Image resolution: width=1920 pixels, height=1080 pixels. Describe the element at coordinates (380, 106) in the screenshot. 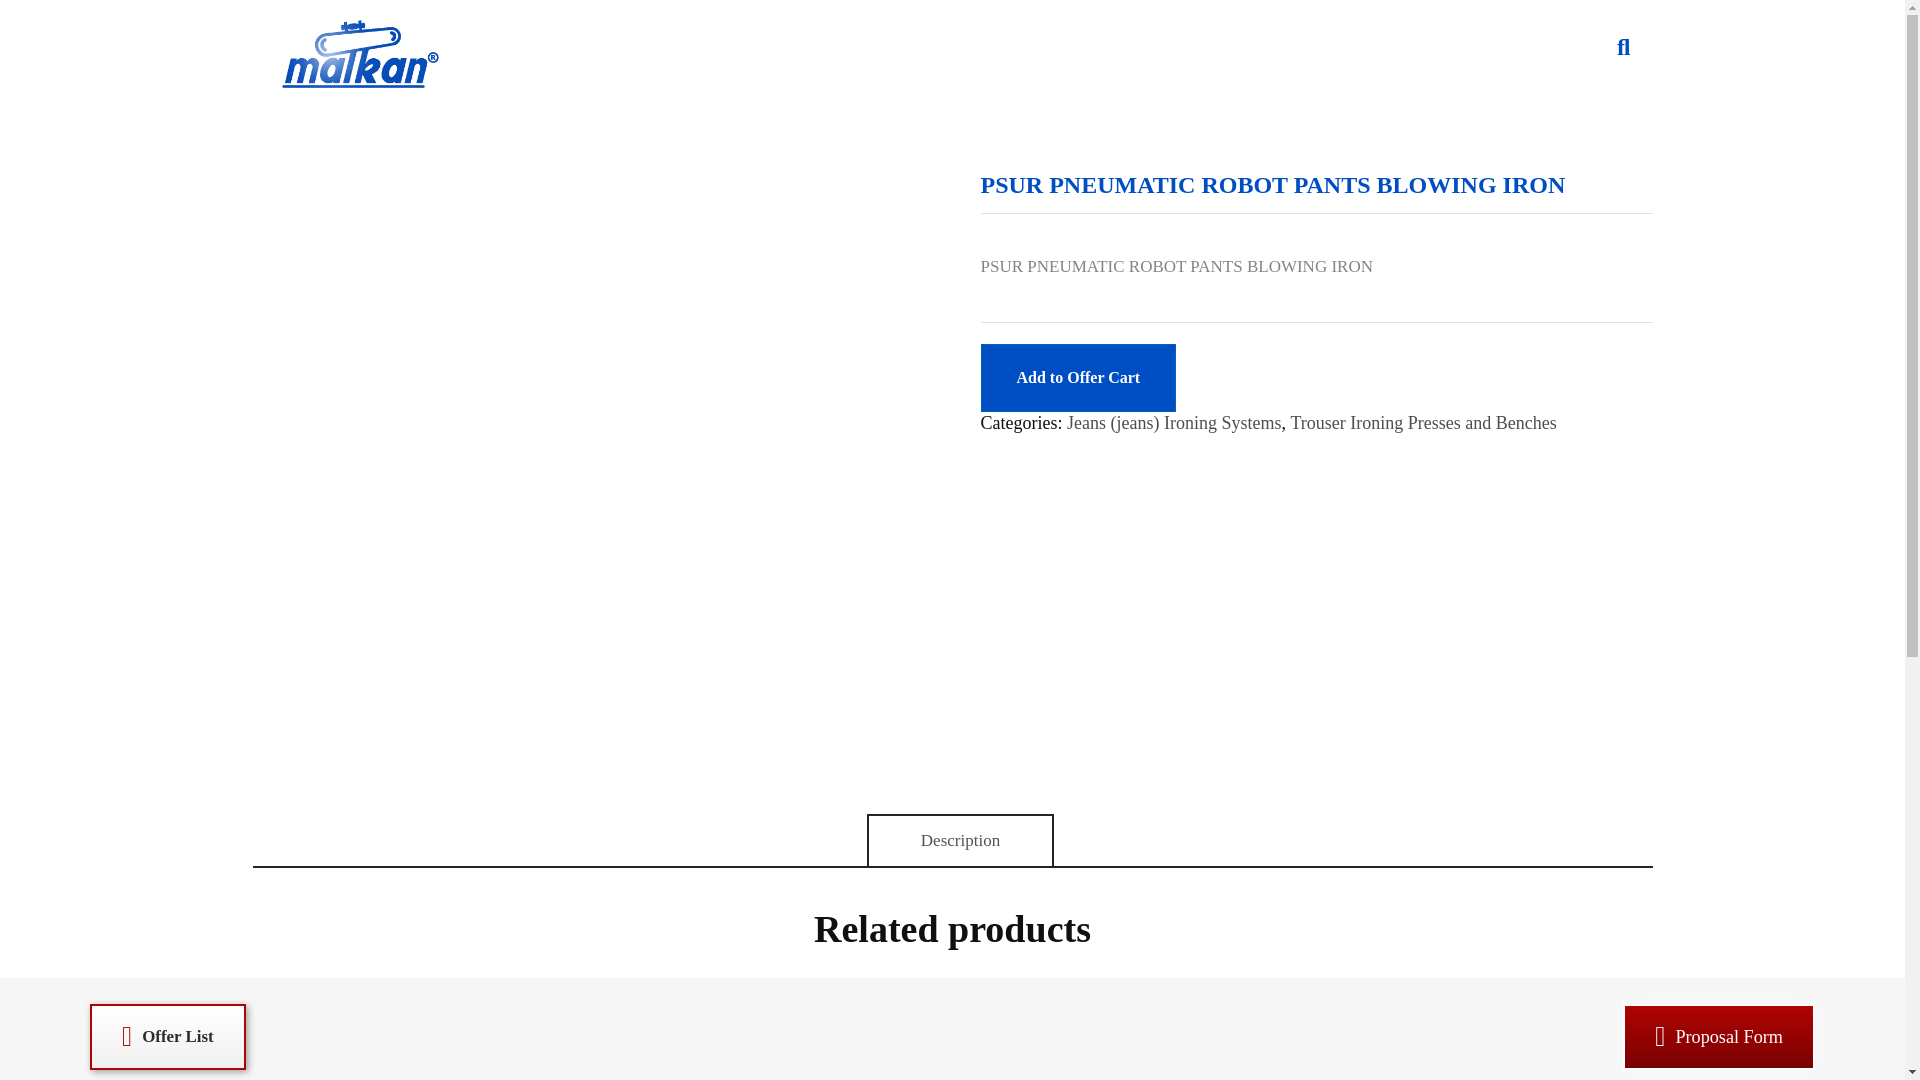

I see `Malkan; Since 1971` at that location.